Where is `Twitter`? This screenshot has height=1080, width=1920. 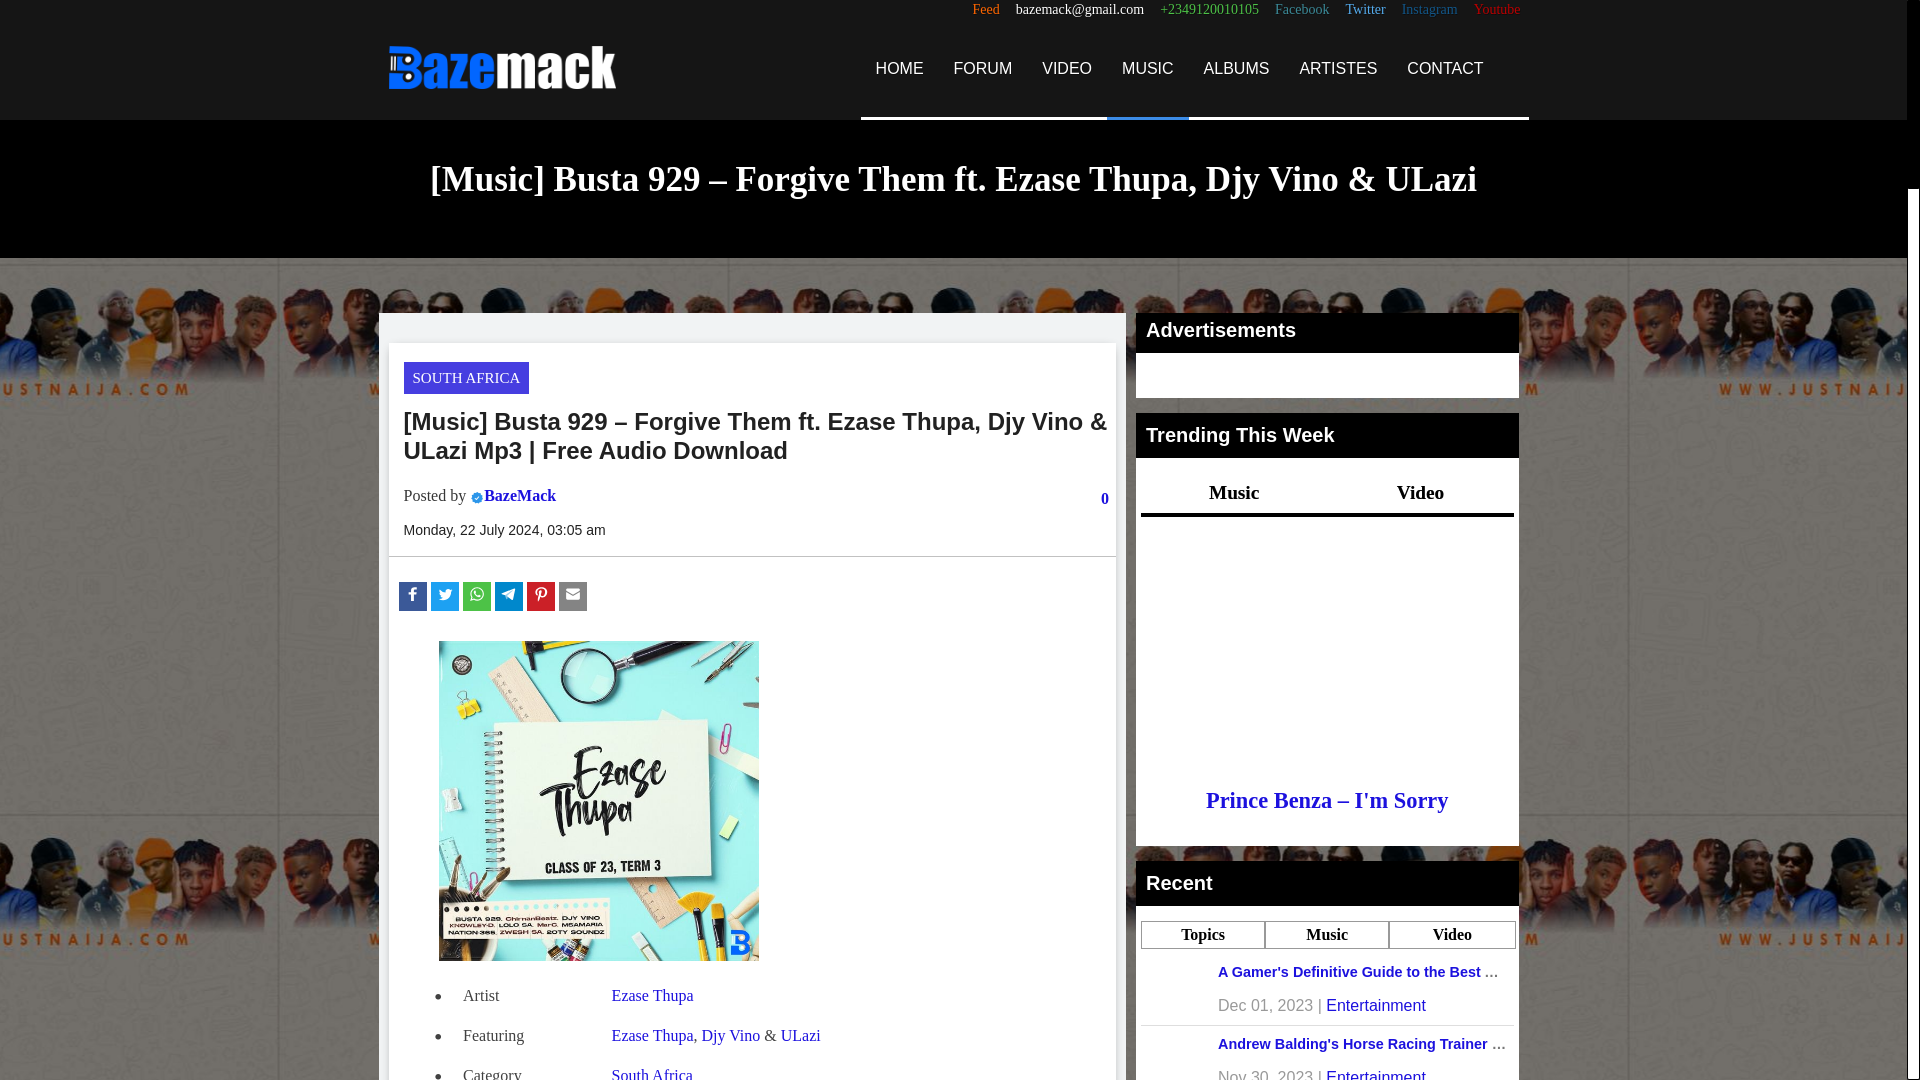
Twitter is located at coordinates (1364, 10).